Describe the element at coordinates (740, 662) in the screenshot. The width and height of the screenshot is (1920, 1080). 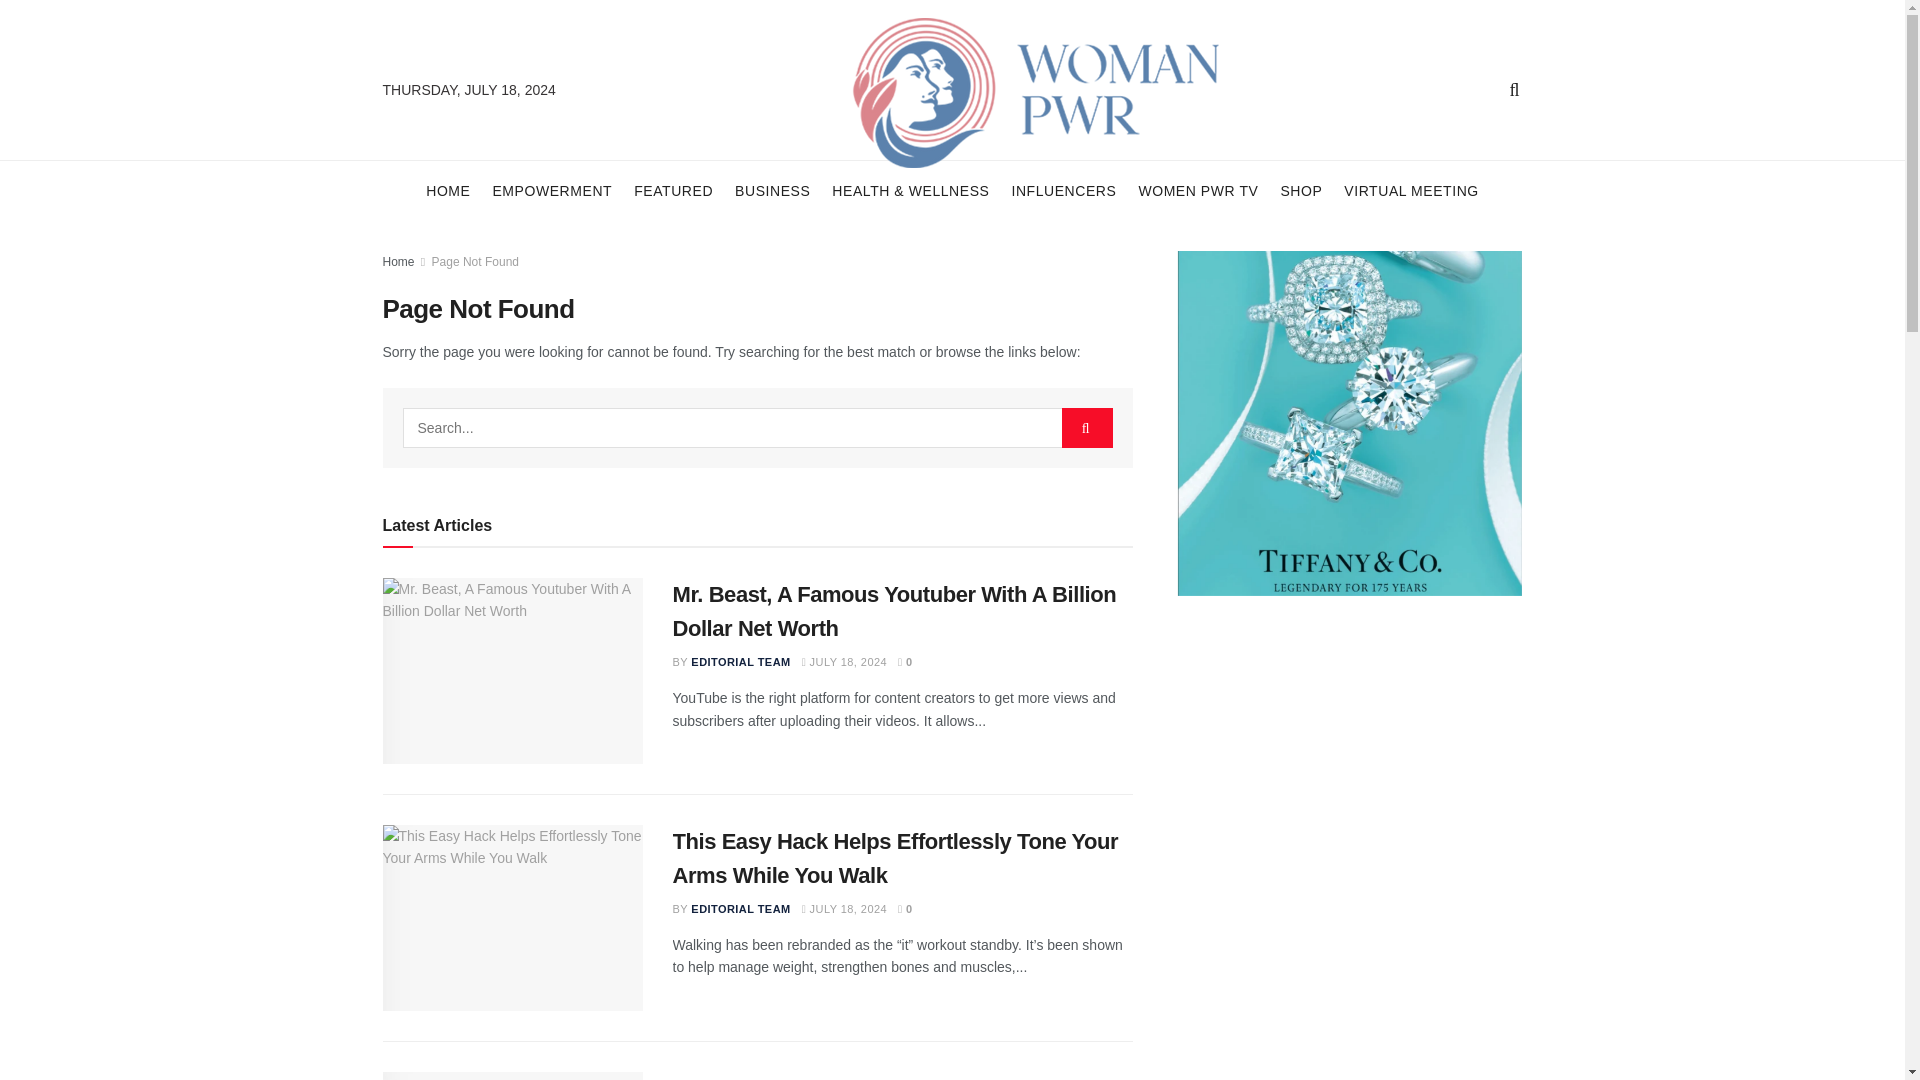
I see `EDITORIAL TEAM` at that location.